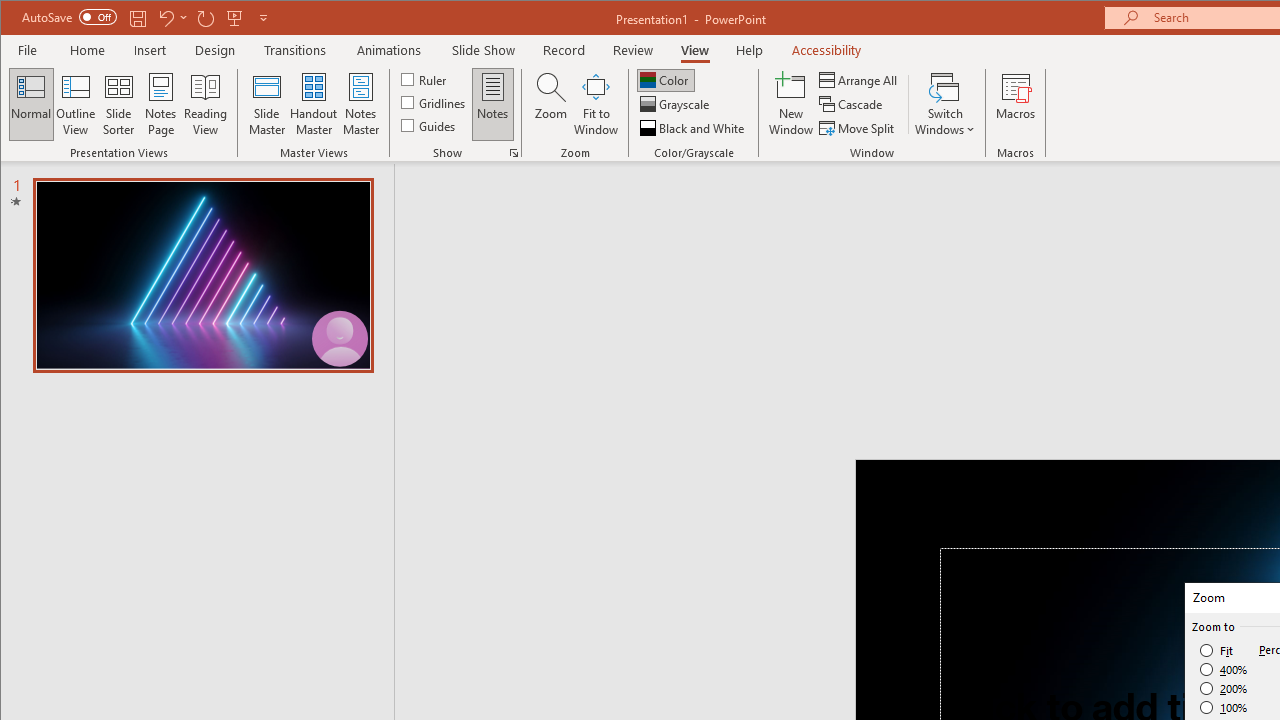 The image size is (1280, 720). Describe the element at coordinates (1224, 670) in the screenshot. I see `400%` at that location.